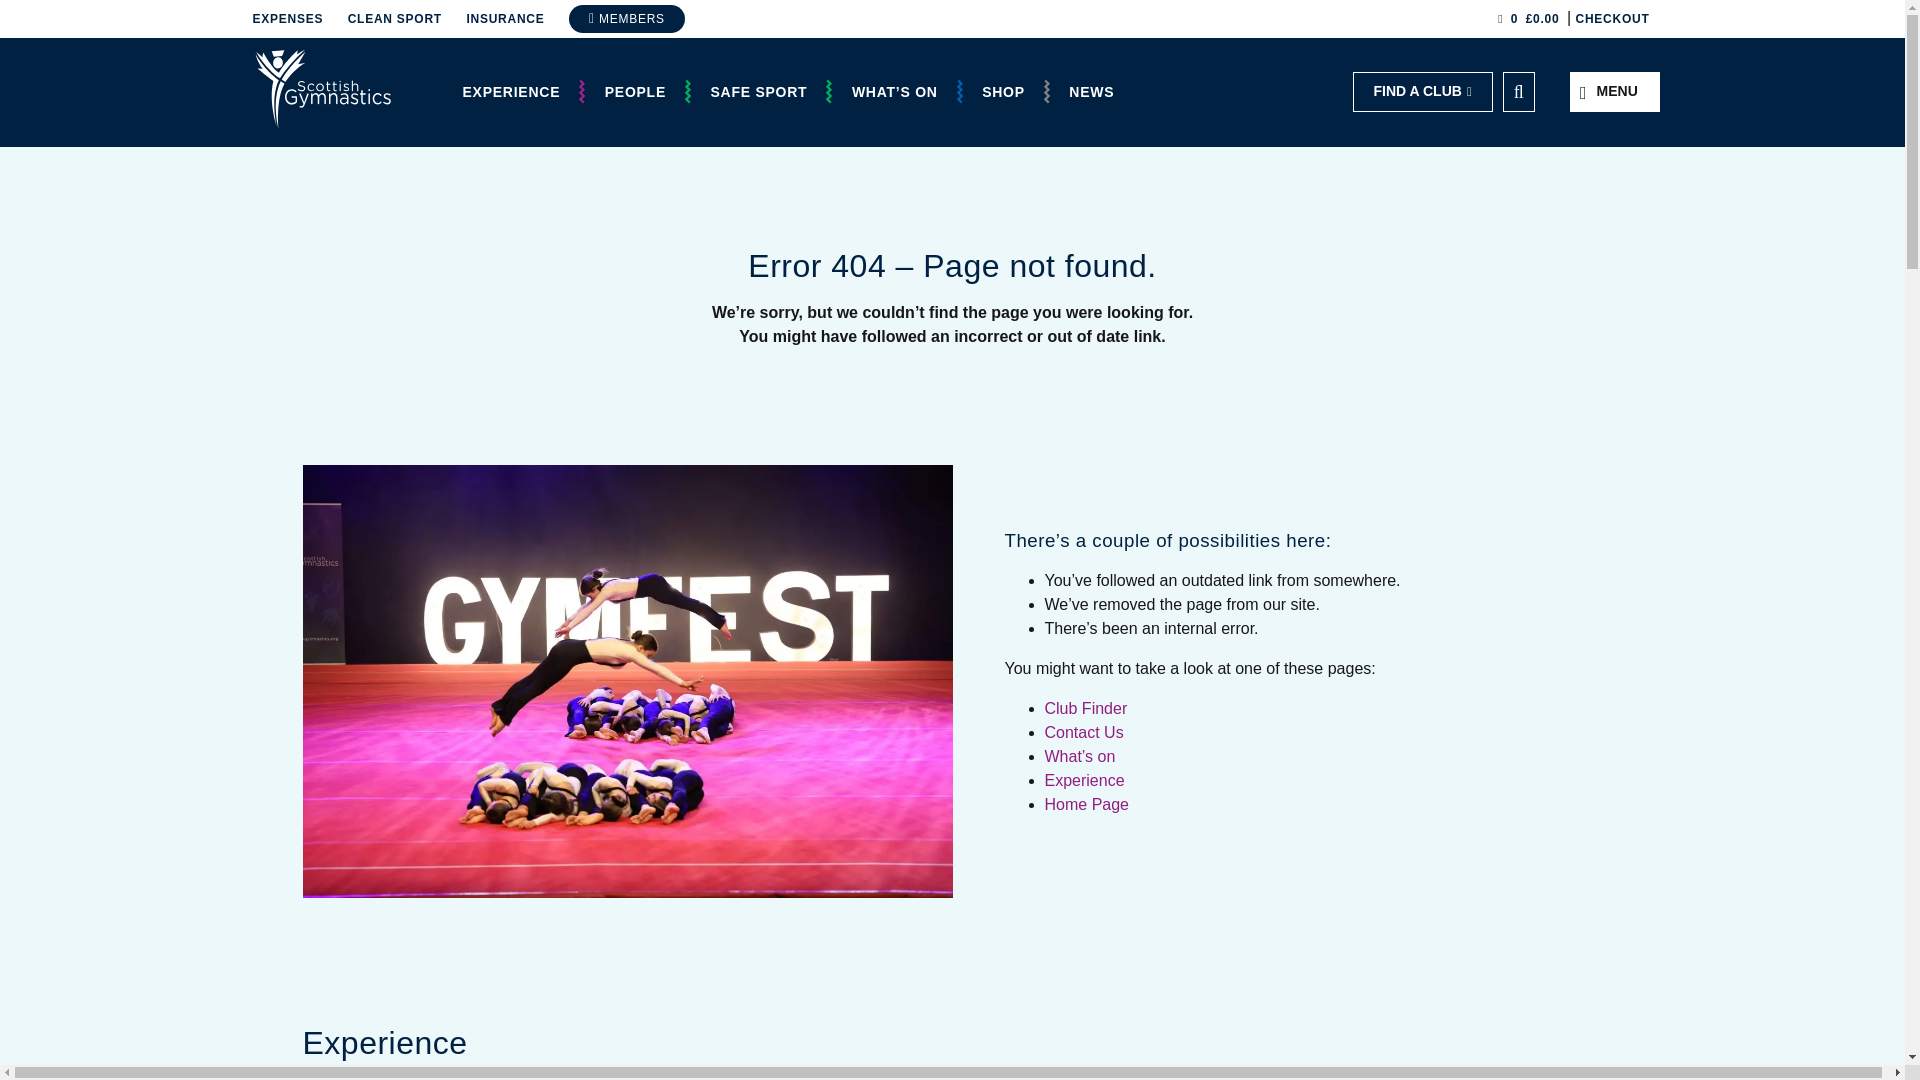 Image resolution: width=1920 pixels, height=1080 pixels. What do you see at coordinates (1421, 92) in the screenshot?
I see `FIND A CLUB` at bounding box center [1421, 92].